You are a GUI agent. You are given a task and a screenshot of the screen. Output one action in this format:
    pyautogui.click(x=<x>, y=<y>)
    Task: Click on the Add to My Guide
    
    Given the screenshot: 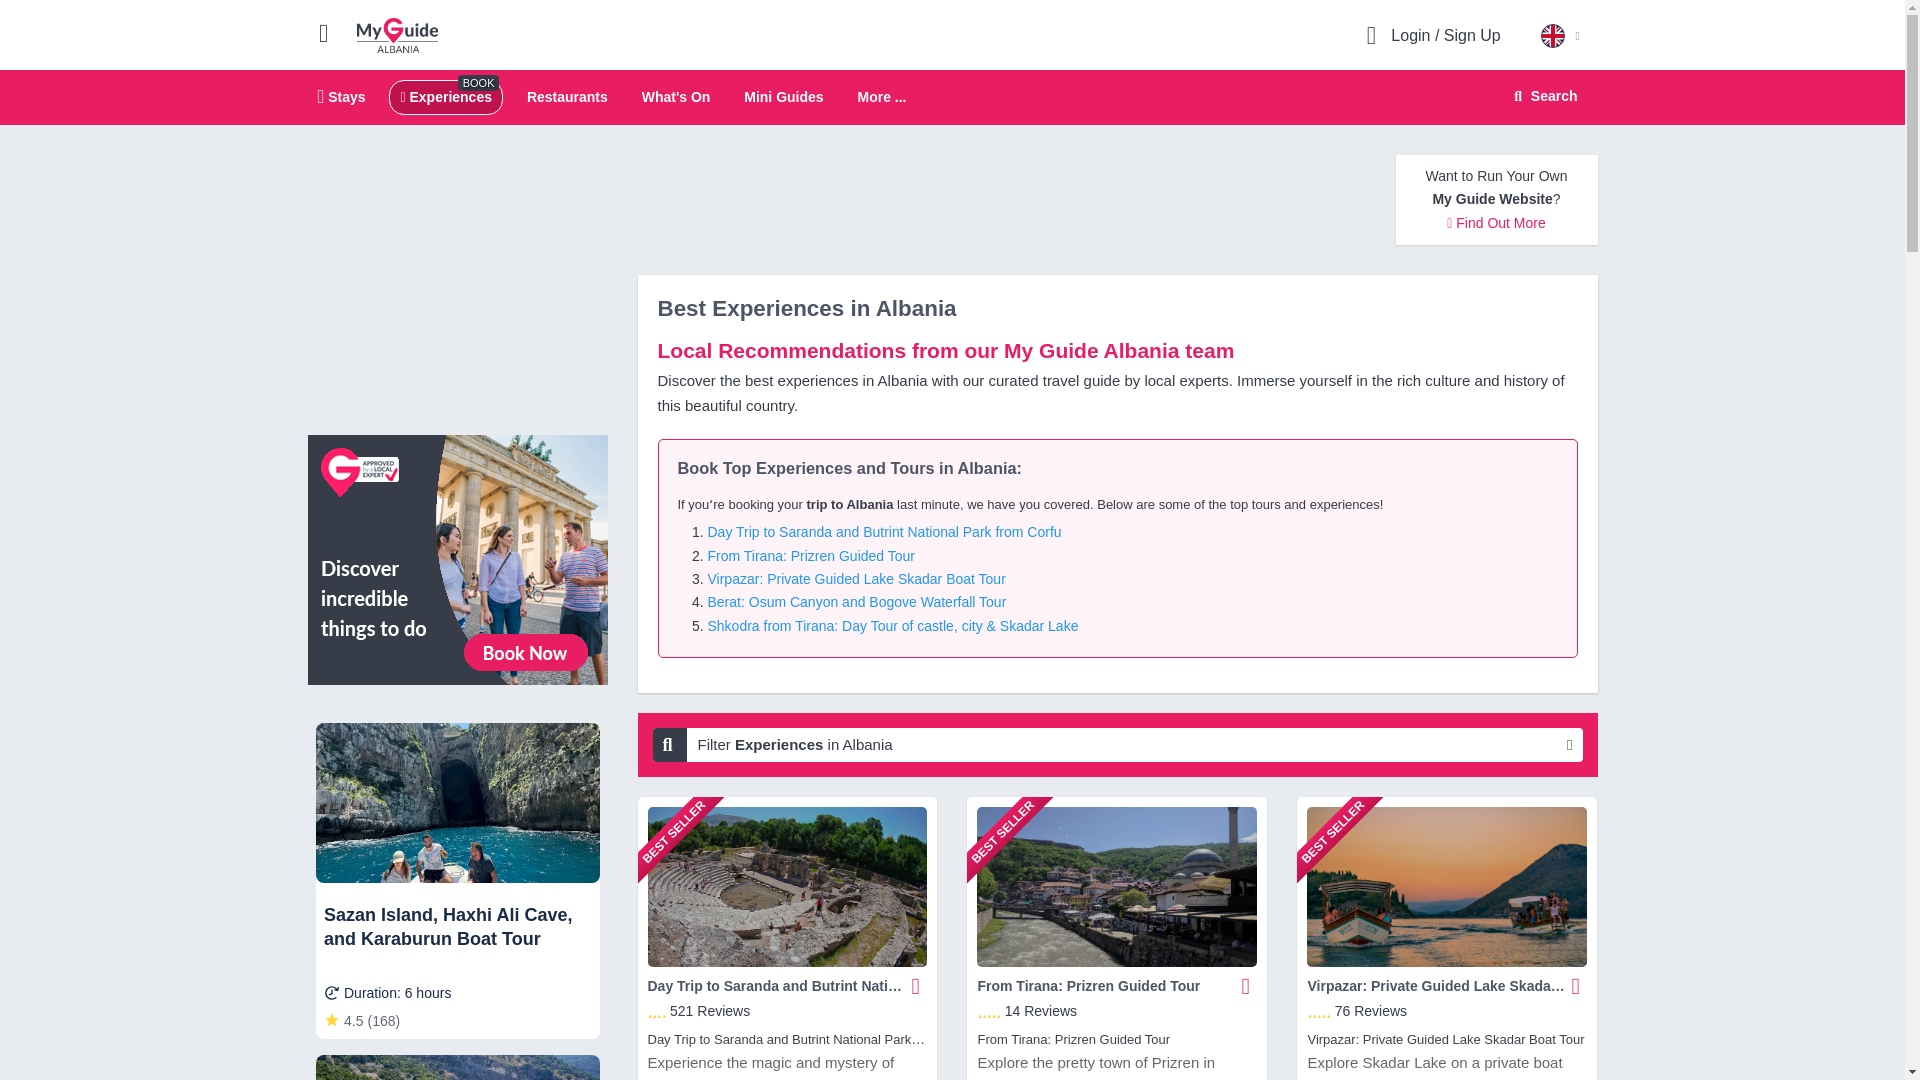 What is the action you would take?
    pyautogui.click(x=916, y=986)
    